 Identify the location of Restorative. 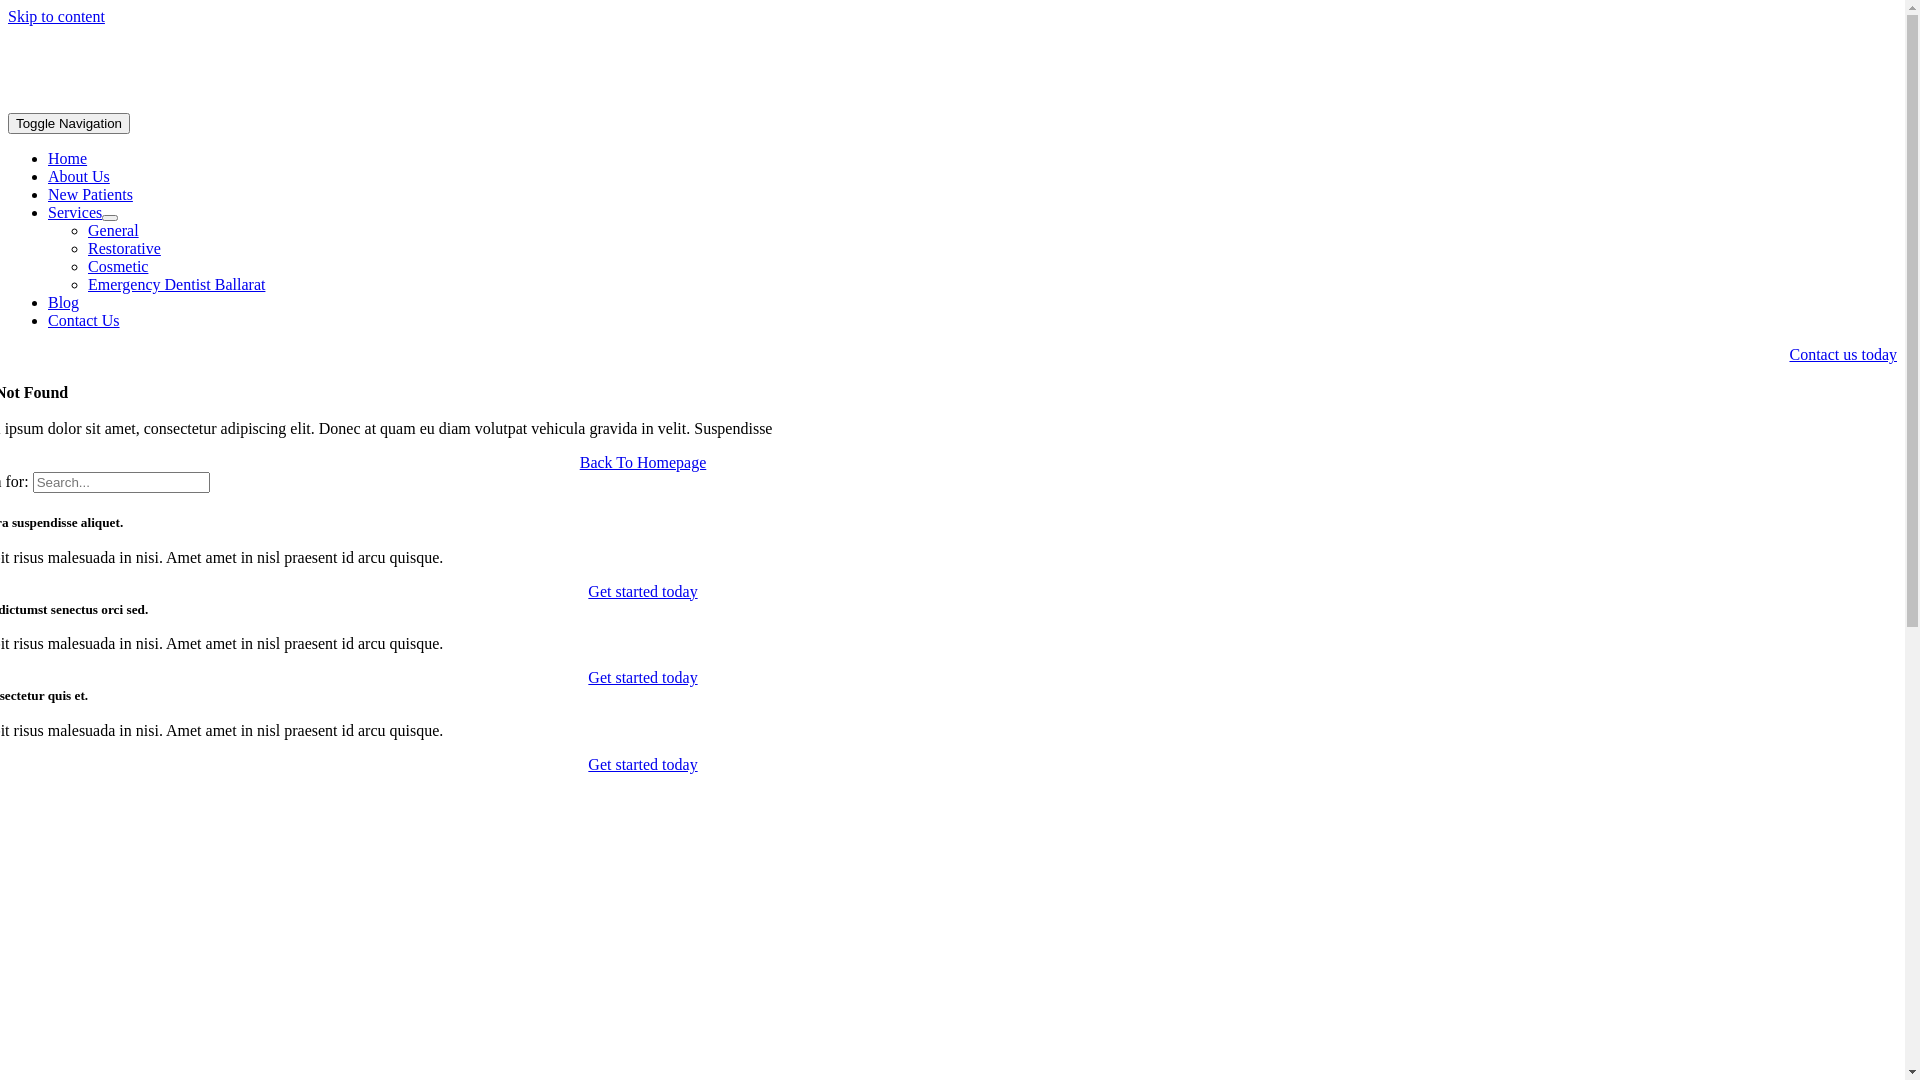
(124, 248).